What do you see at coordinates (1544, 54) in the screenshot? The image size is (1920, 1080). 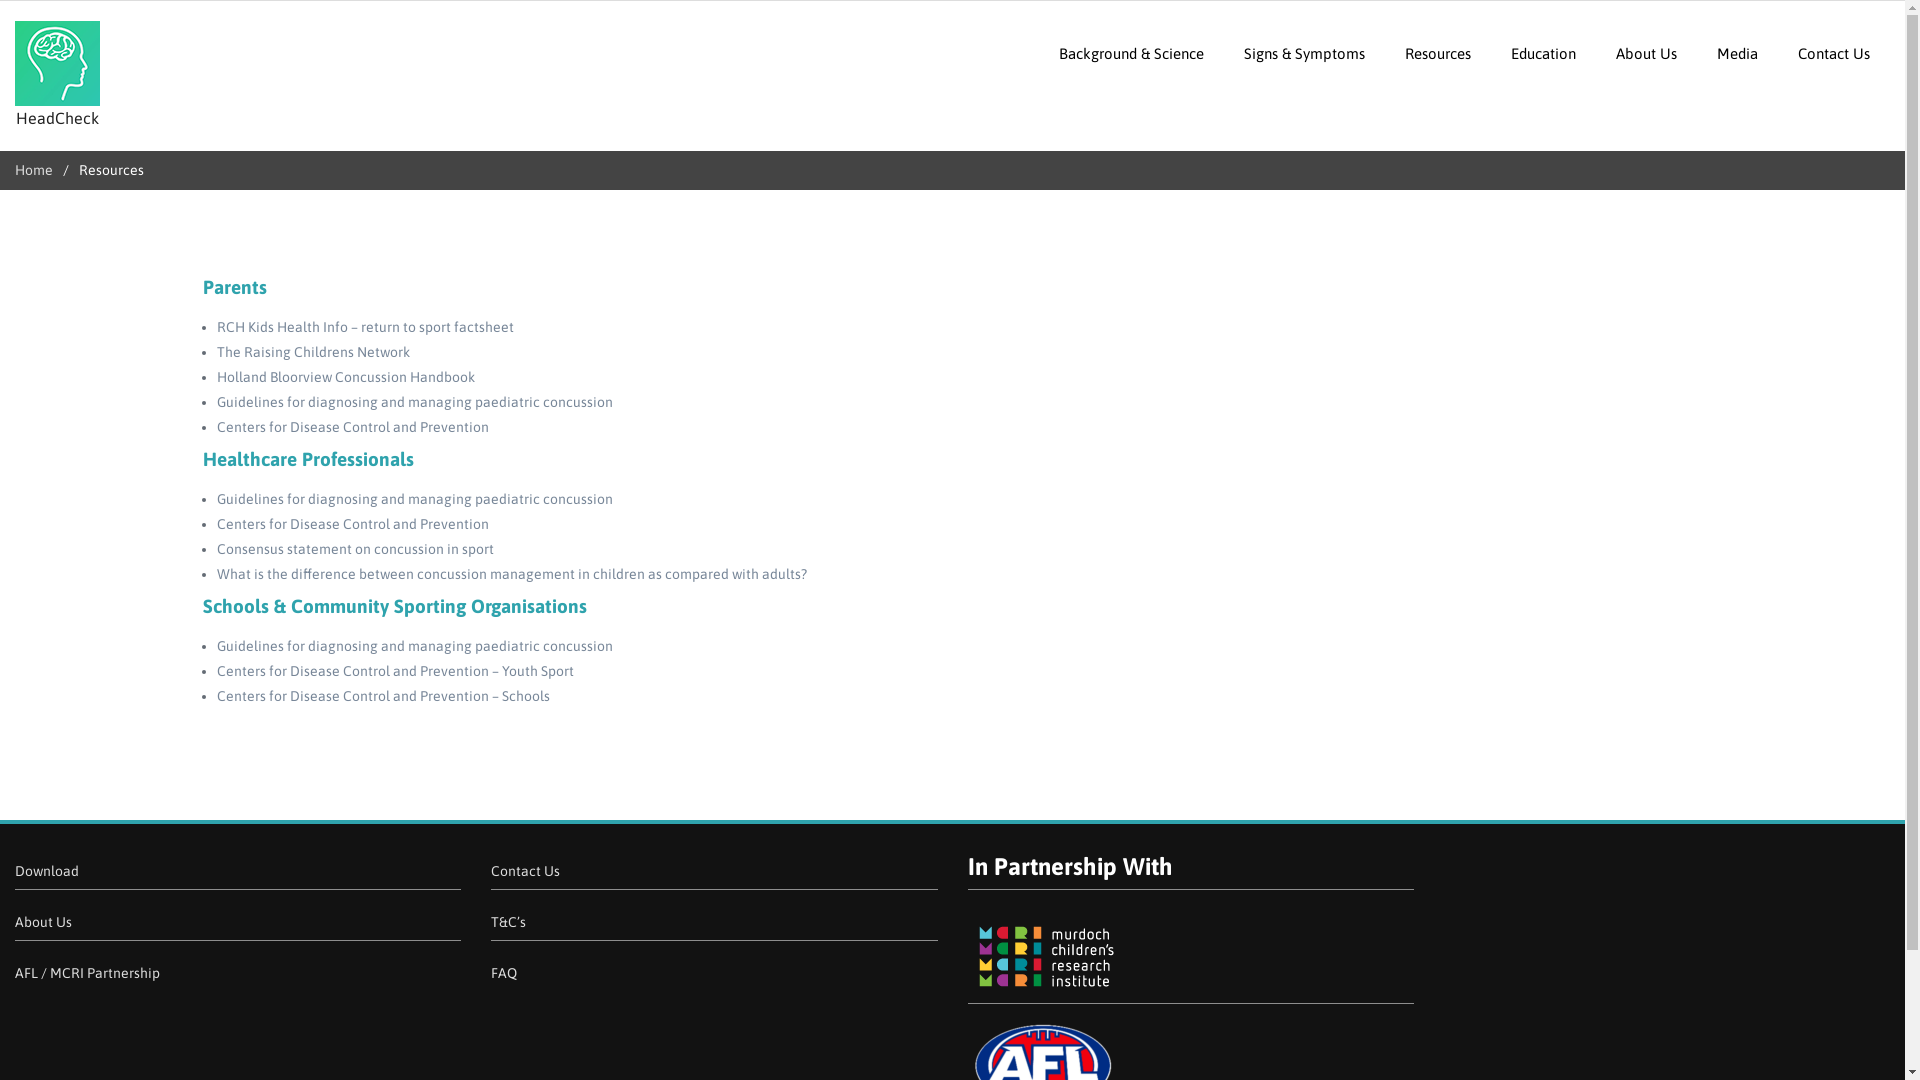 I see `Education` at bounding box center [1544, 54].